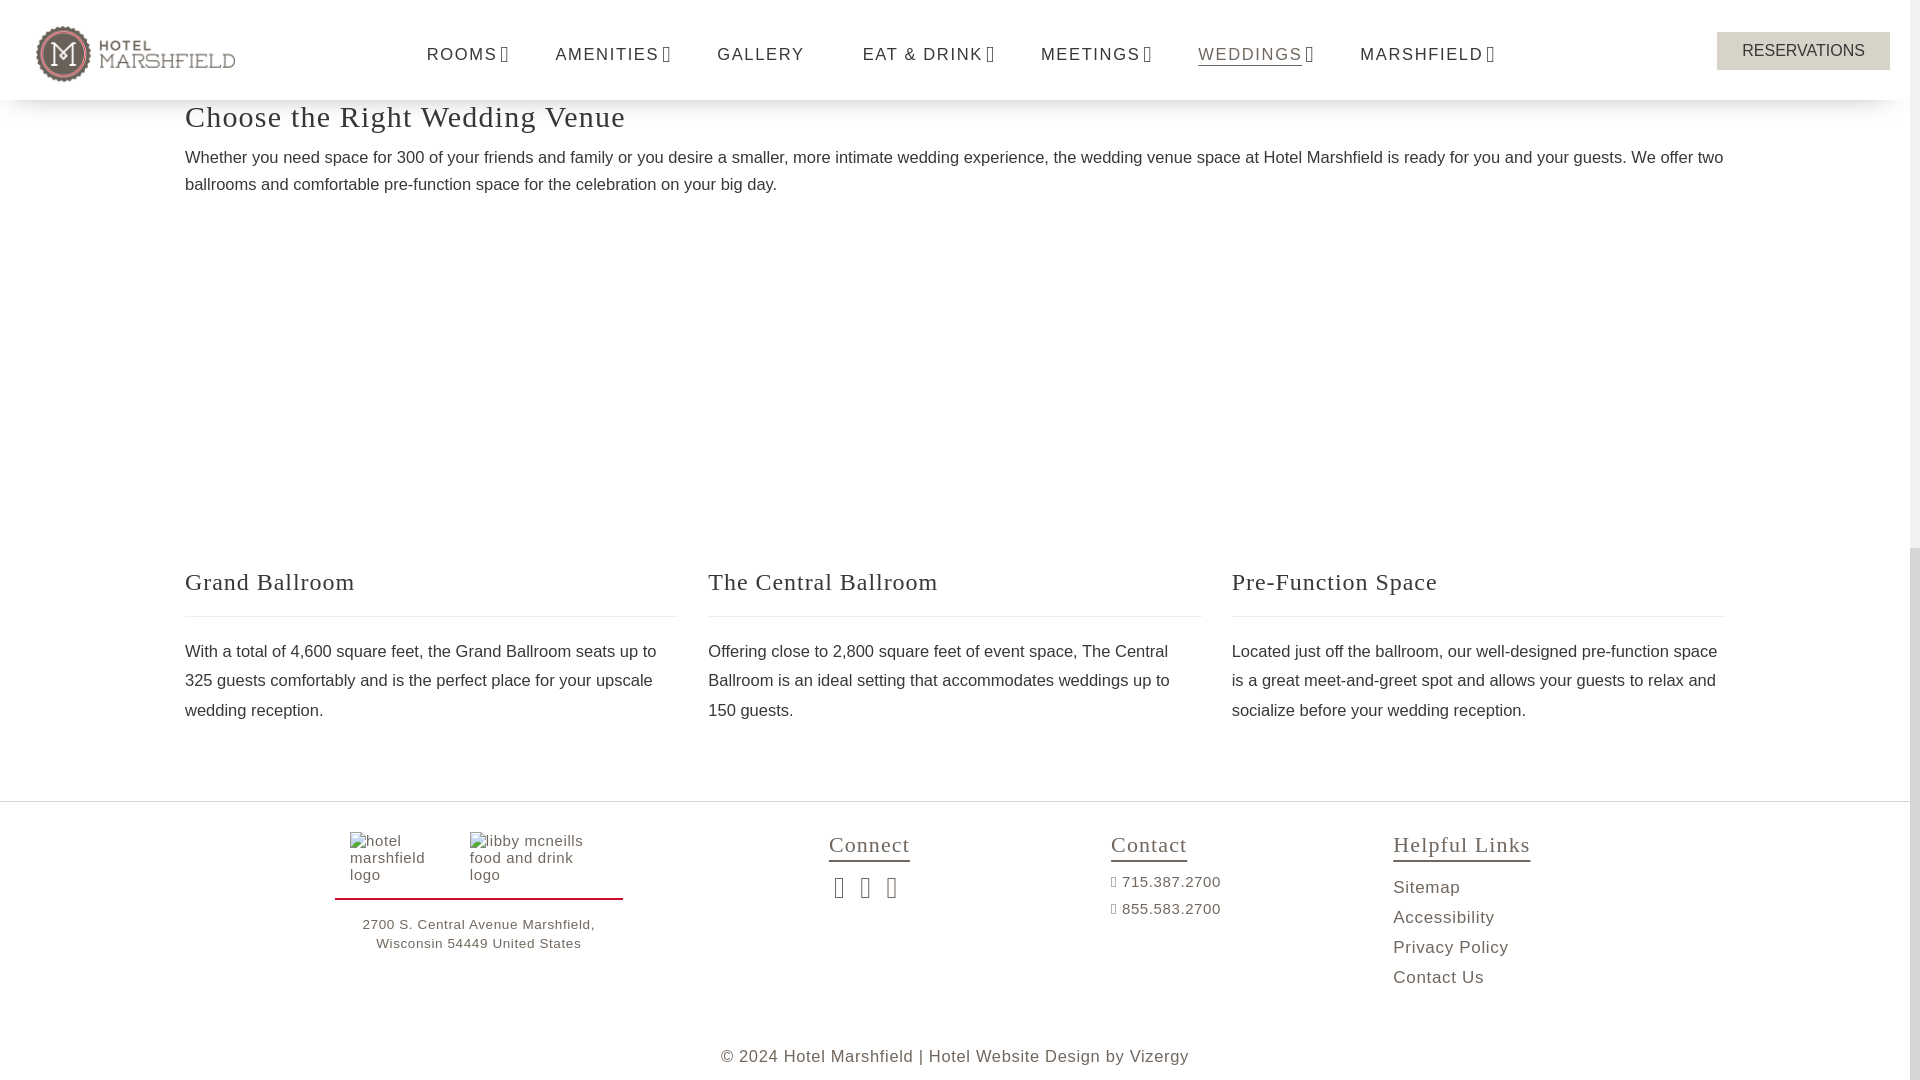 The height and width of the screenshot is (1080, 1920). What do you see at coordinates (1478, 398) in the screenshot?
I see `Link to Larger Item Photo` at bounding box center [1478, 398].